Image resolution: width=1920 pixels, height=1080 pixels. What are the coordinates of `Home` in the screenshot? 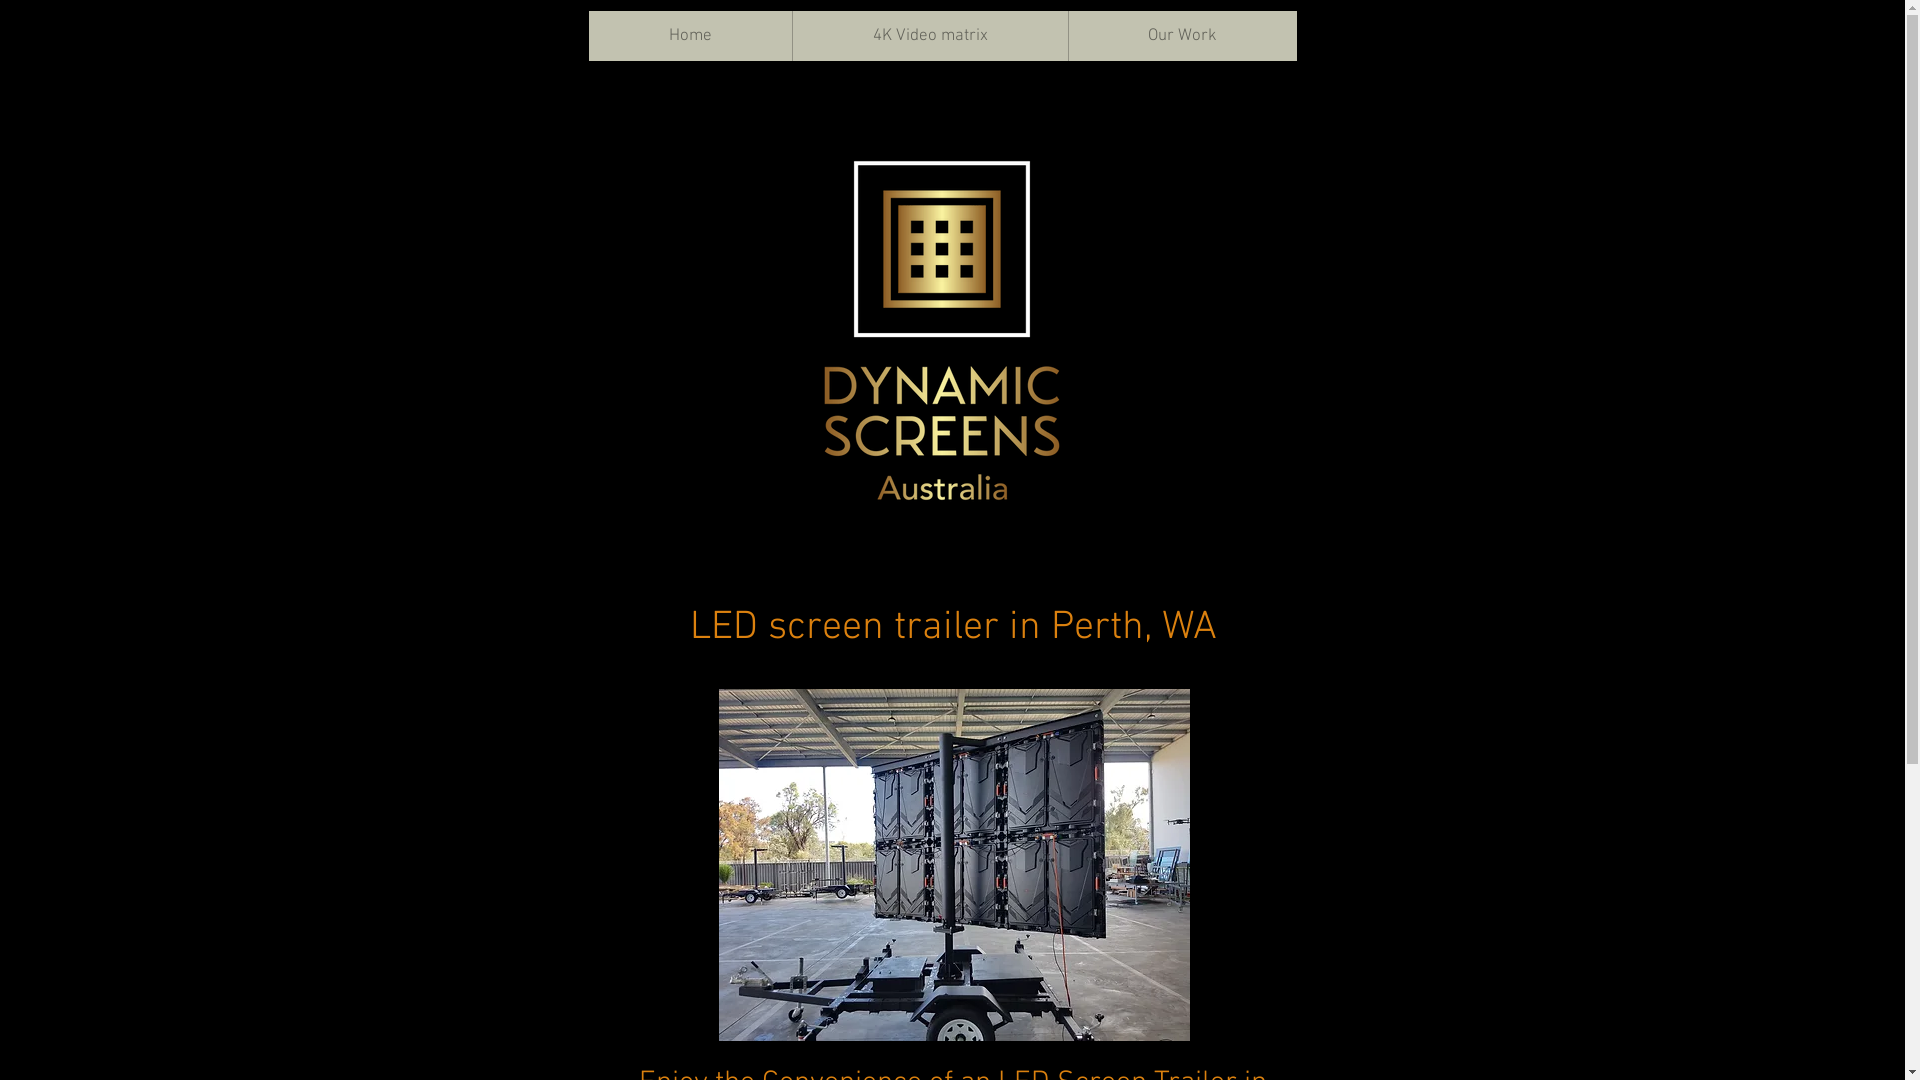 It's located at (690, 36).